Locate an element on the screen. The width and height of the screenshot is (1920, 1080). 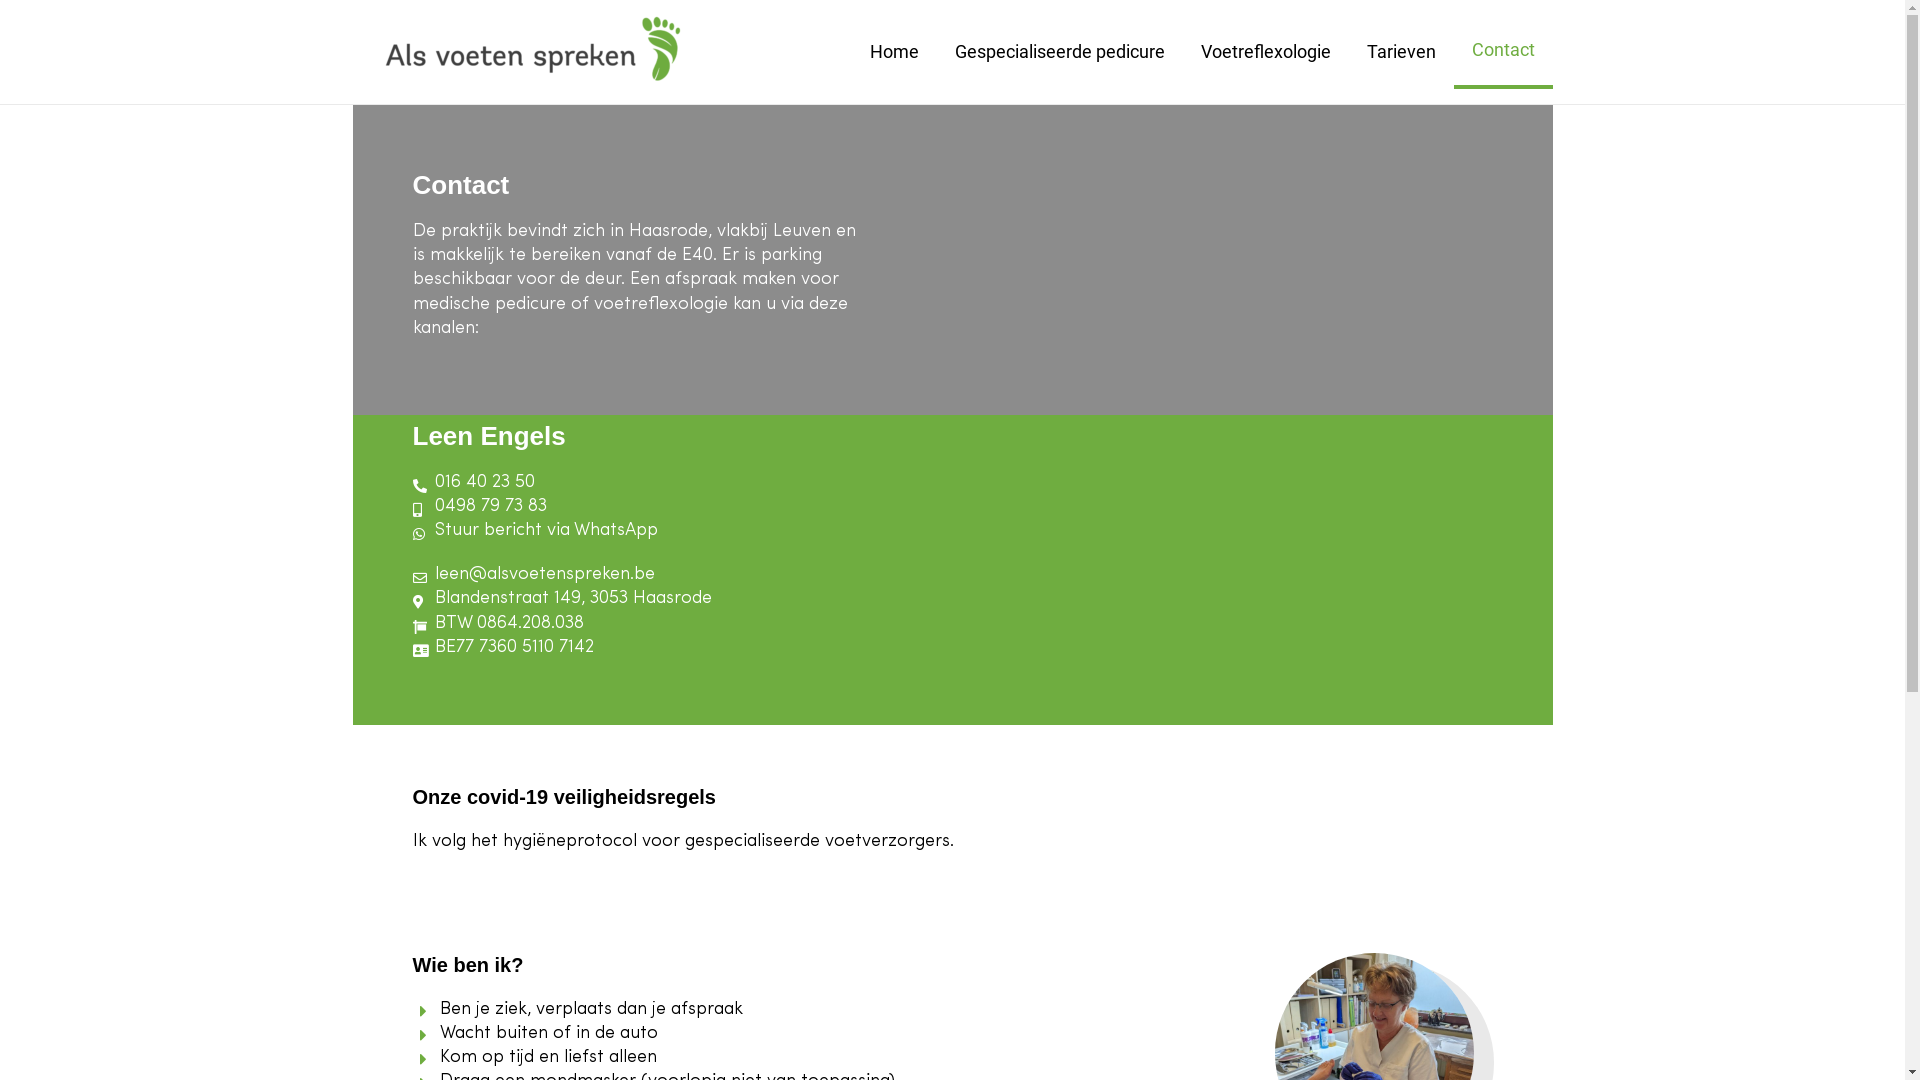
leen@alsvoetenspreken.be is located at coordinates (534, 575).